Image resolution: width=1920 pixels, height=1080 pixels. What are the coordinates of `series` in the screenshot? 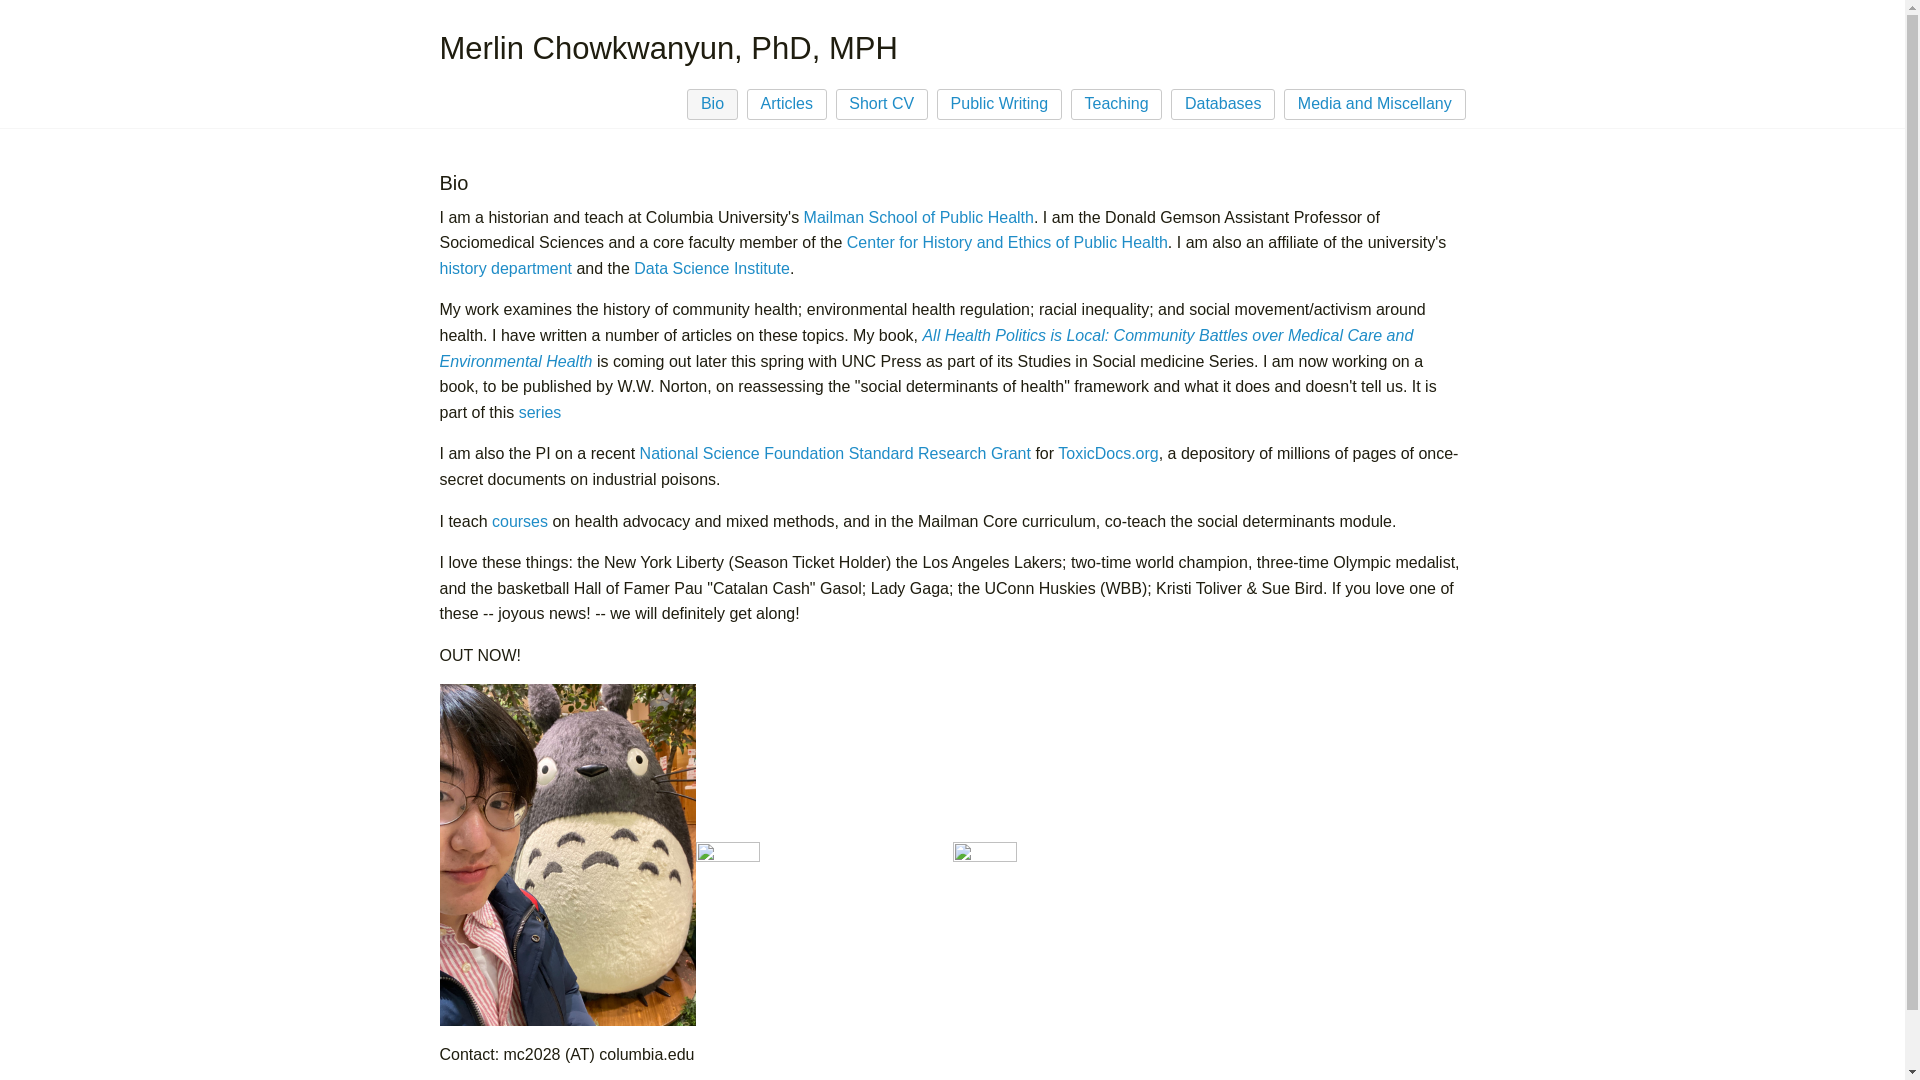 It's located at (540, 412).